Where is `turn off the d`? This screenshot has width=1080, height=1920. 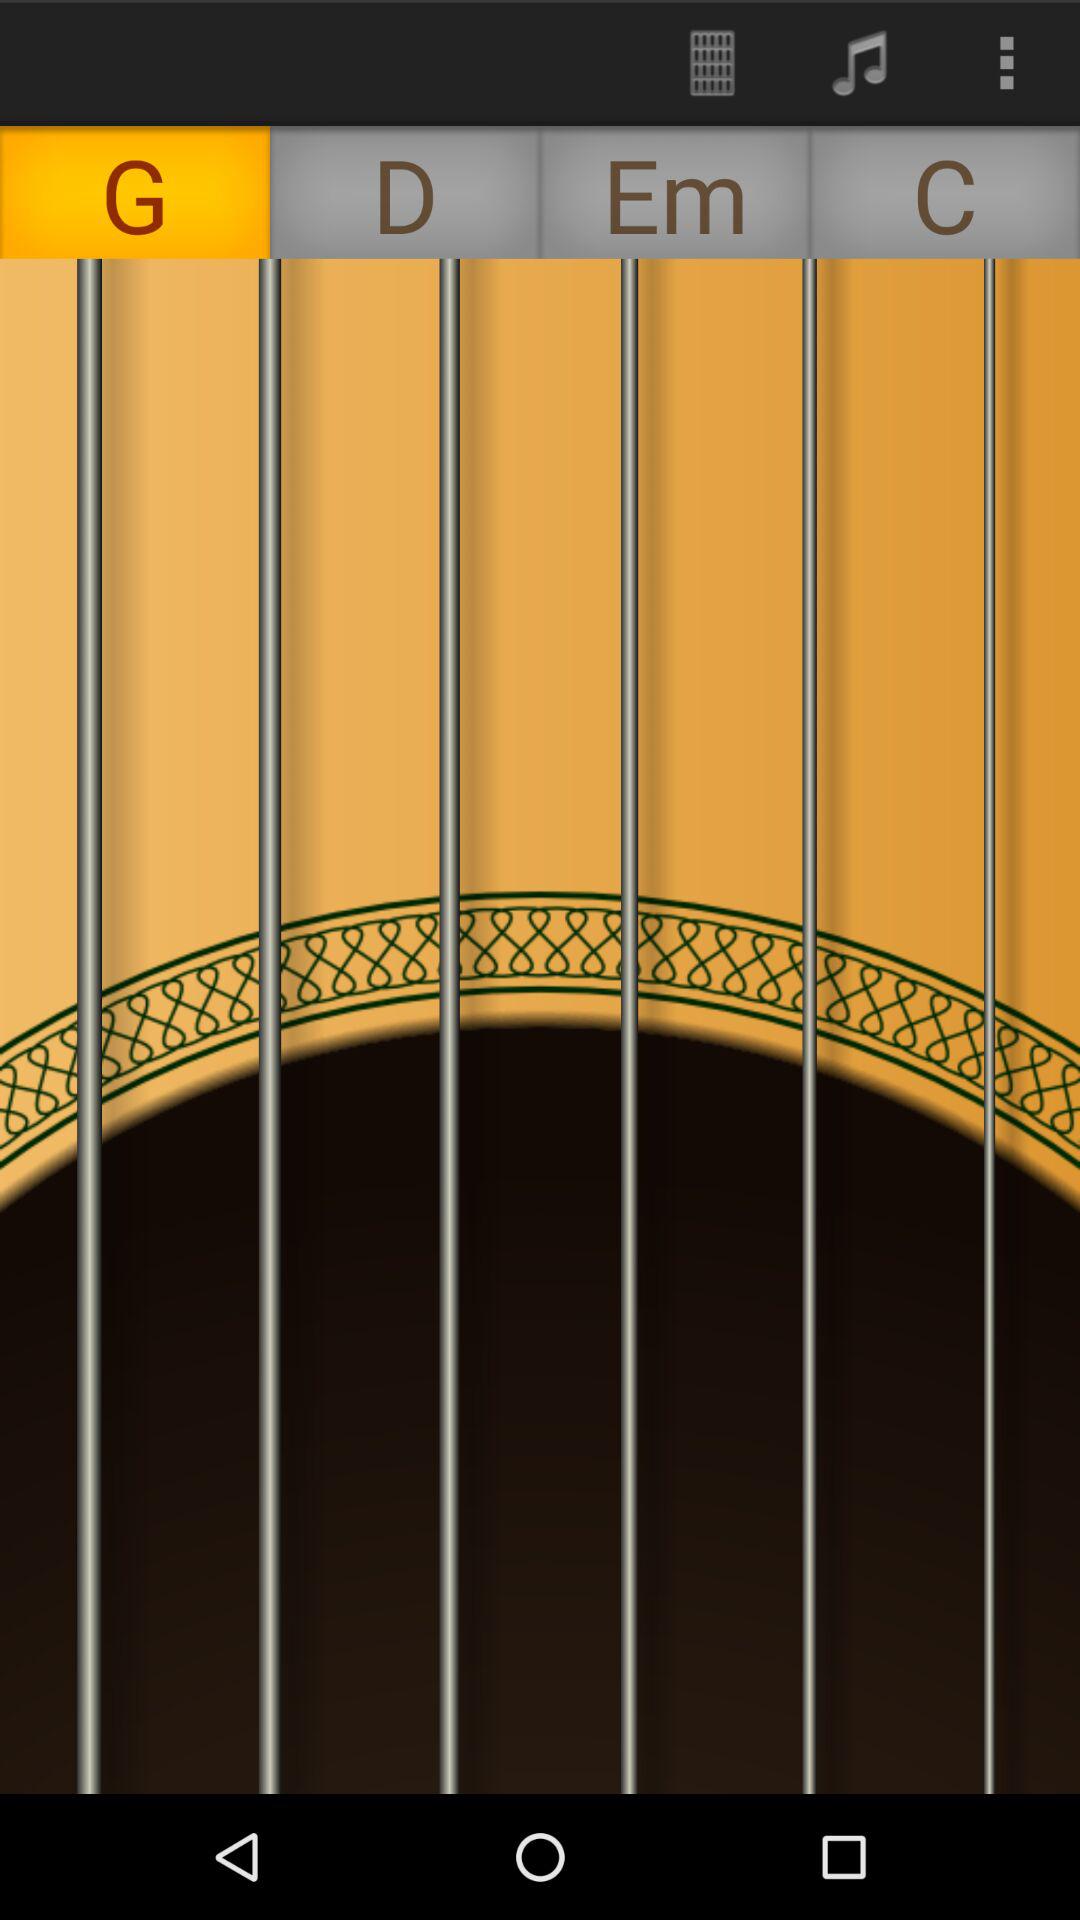
turn off the d is located at coordinates (405, 192).